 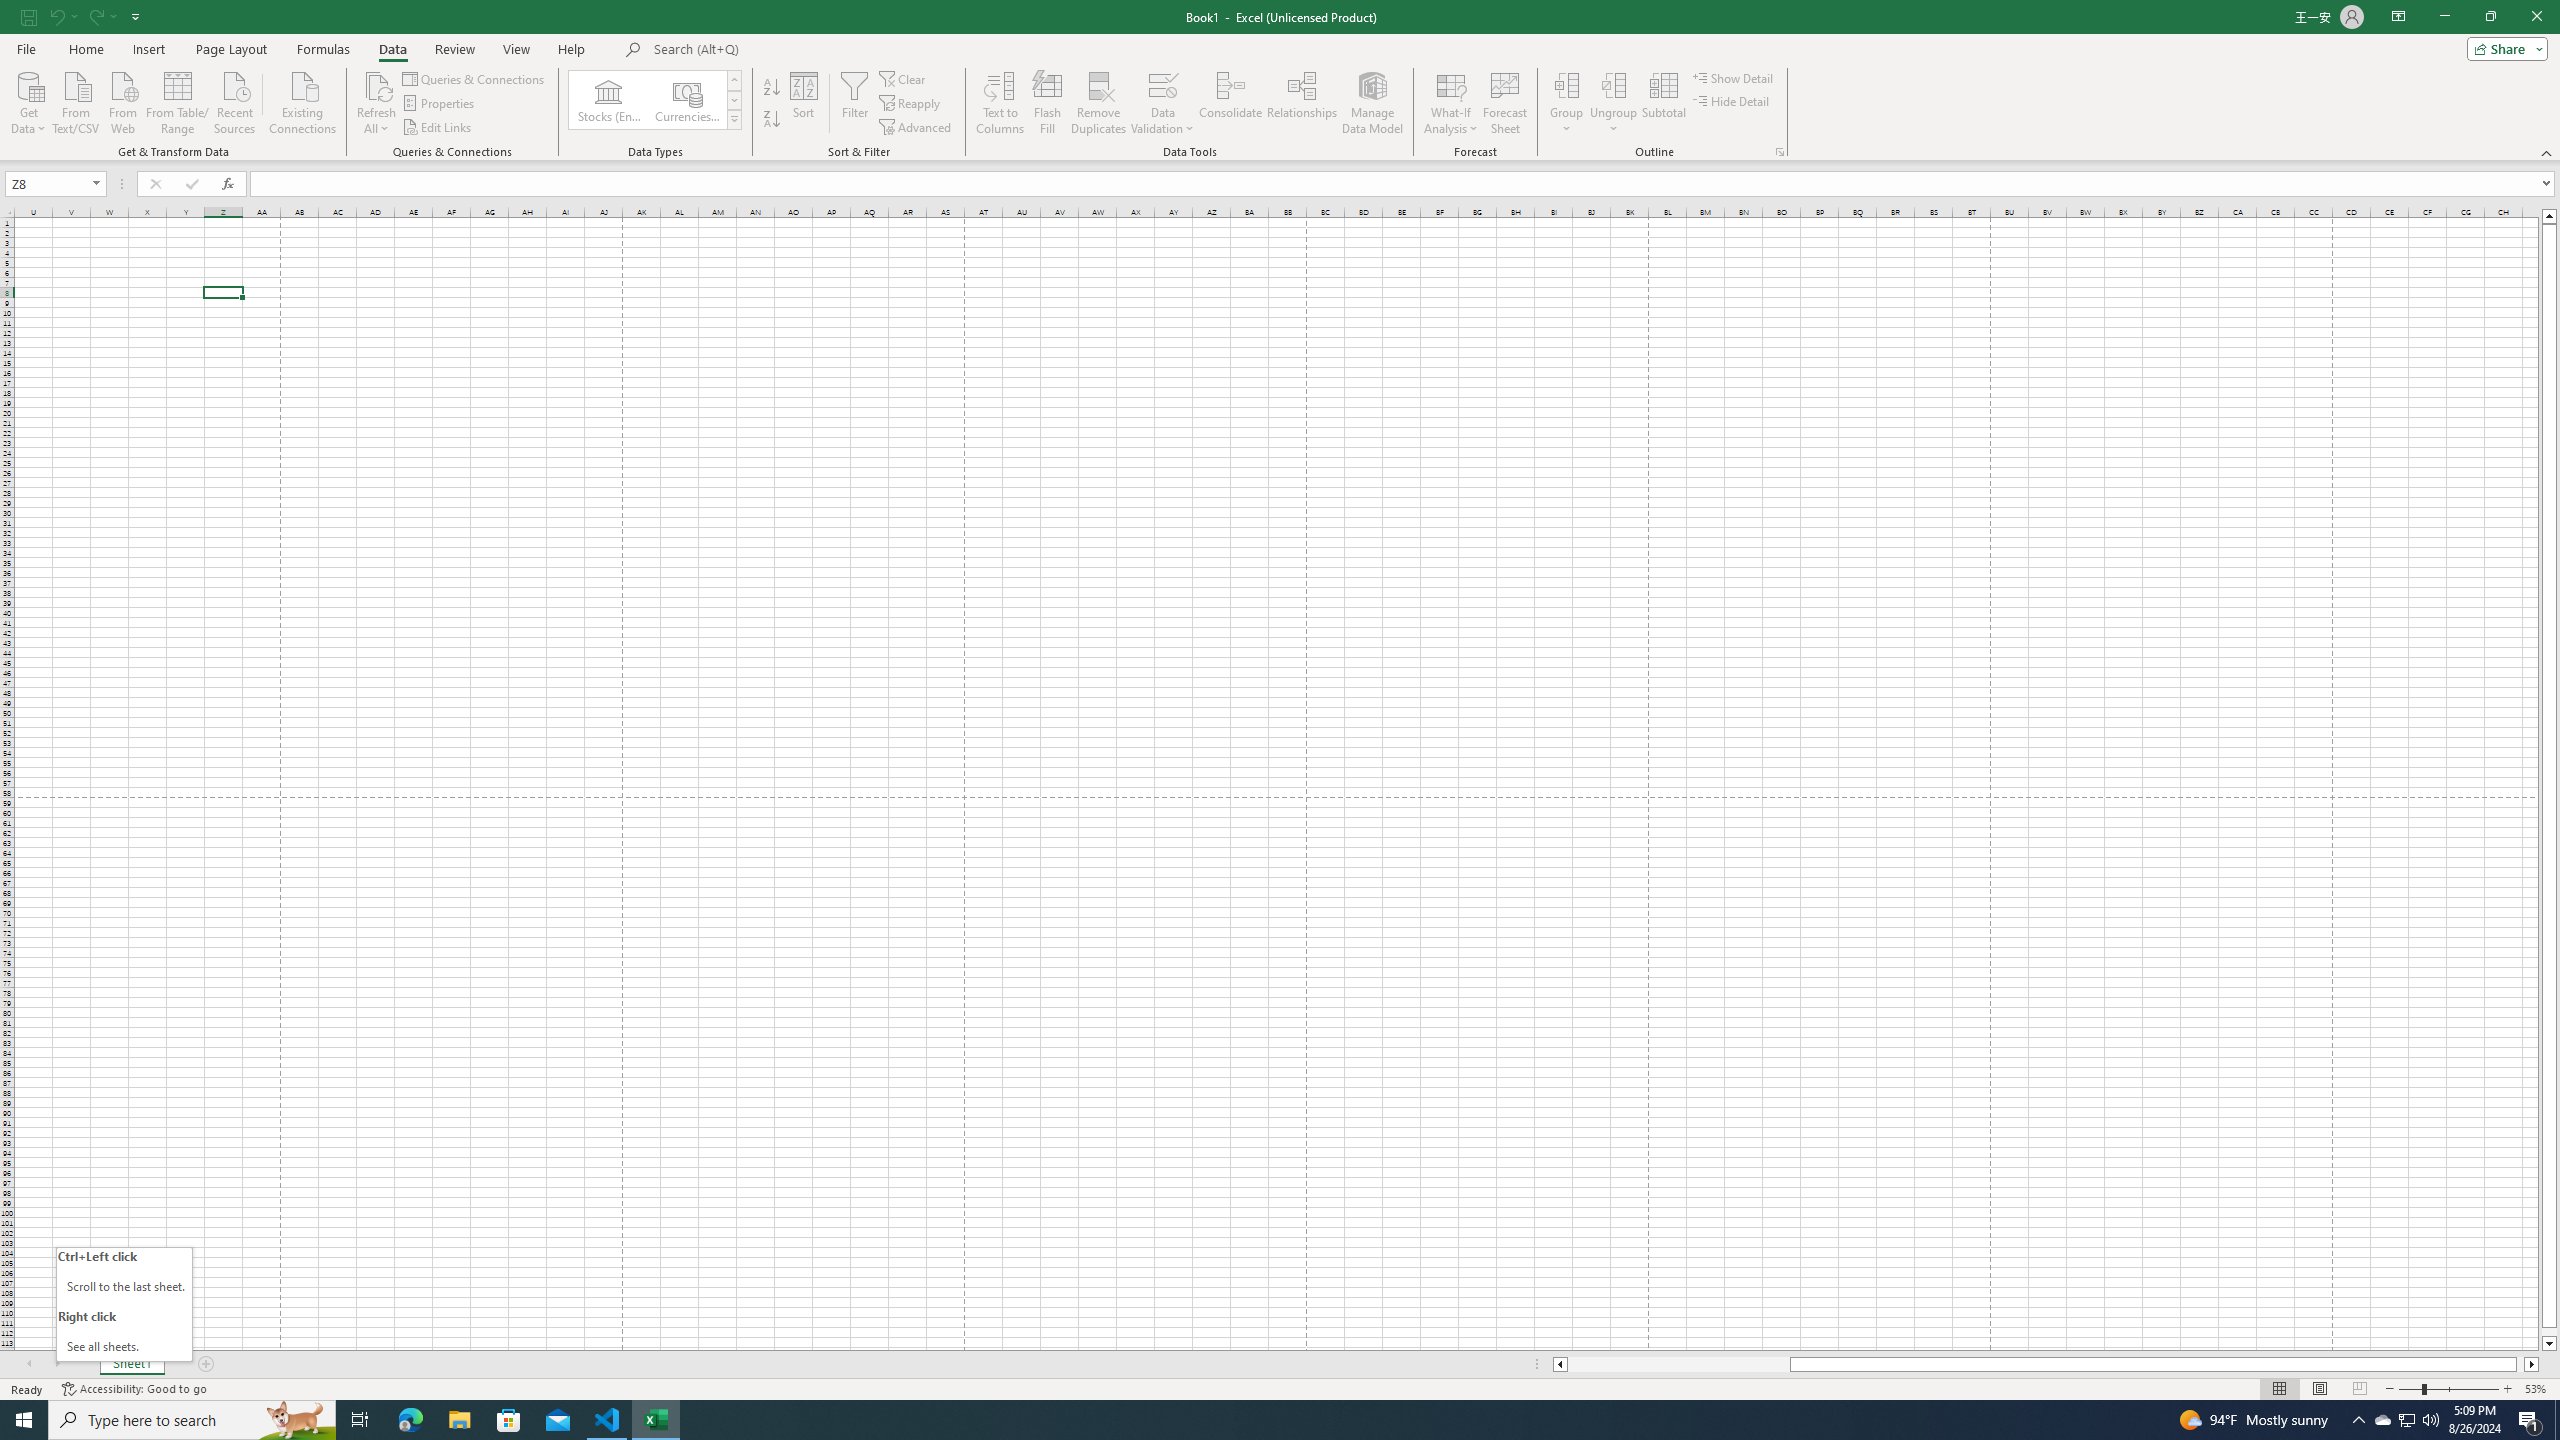 What do you see at coordinates (1404, 184) in the screenshot?
I see `Formula Bar` at bounding box center [1404, 184].